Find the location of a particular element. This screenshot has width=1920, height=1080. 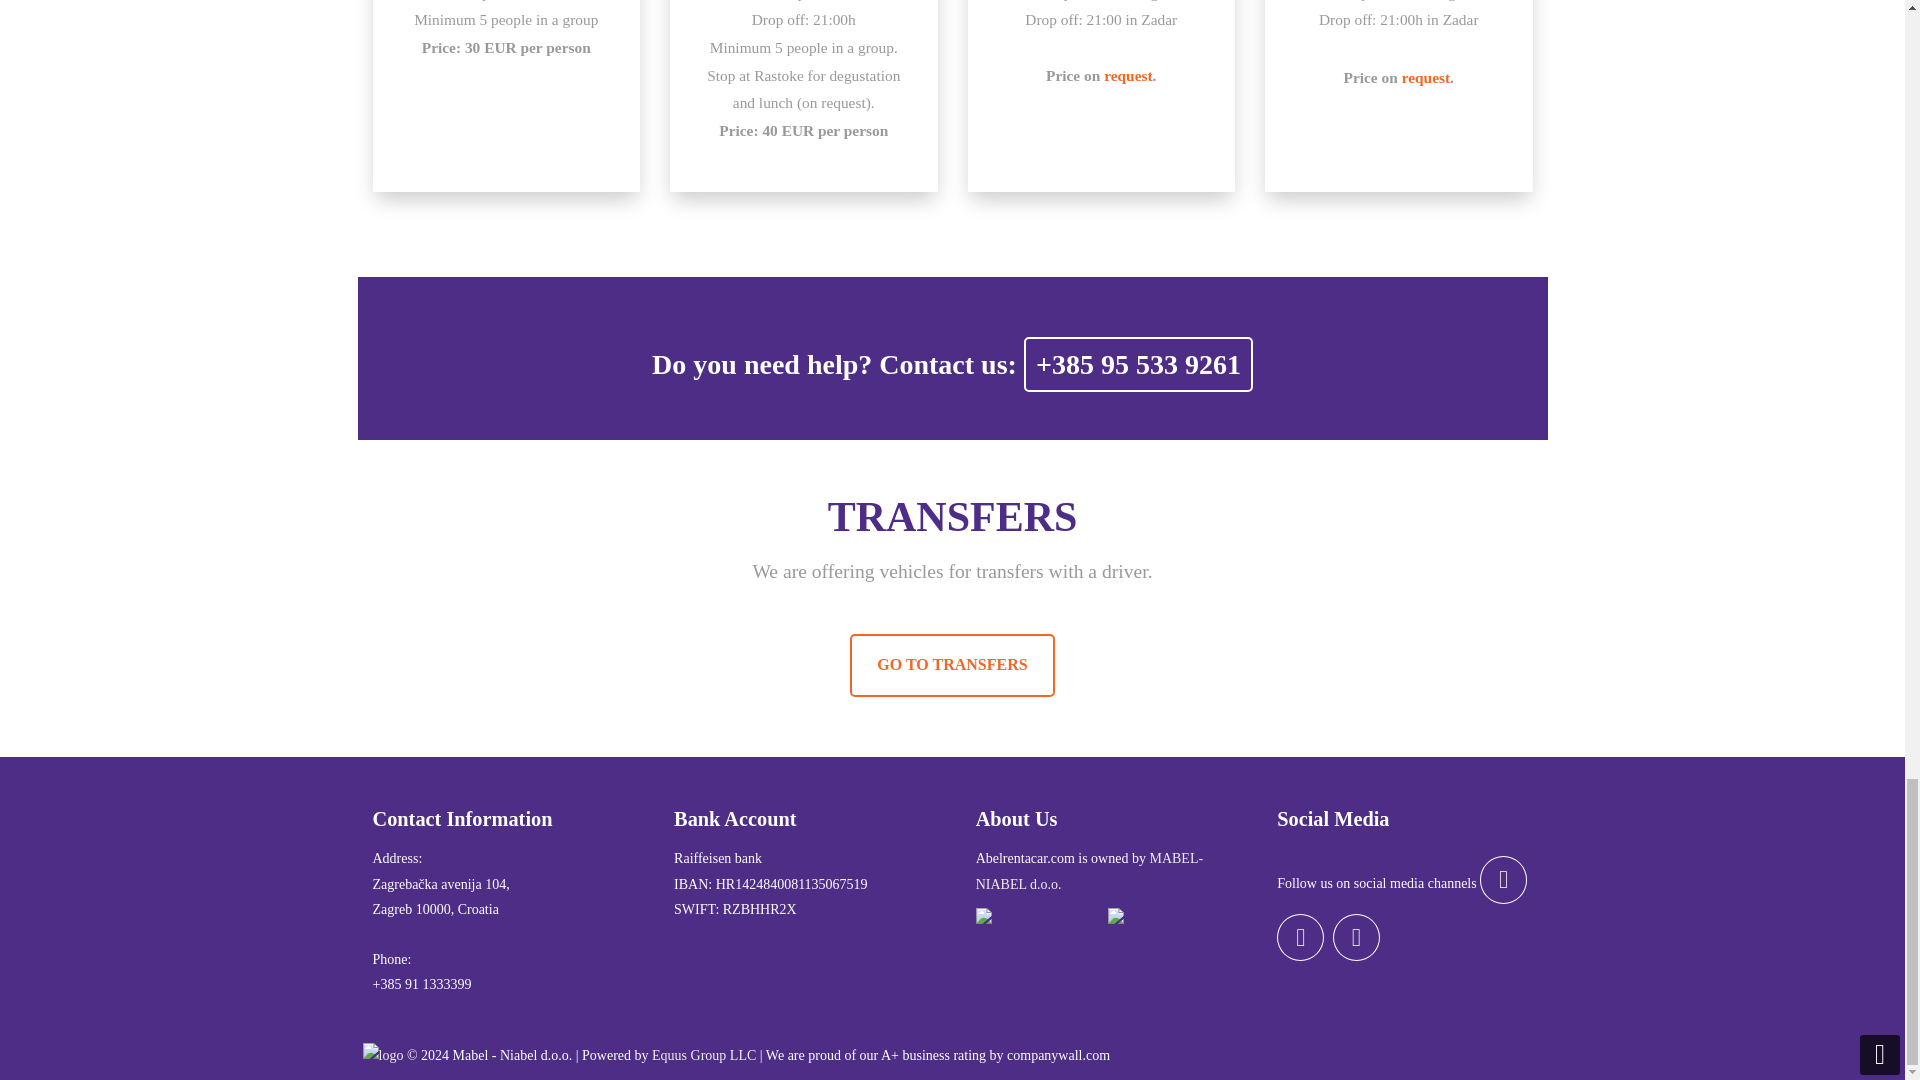

GO TO TRANSFERS is located at coordinates (952, 664).